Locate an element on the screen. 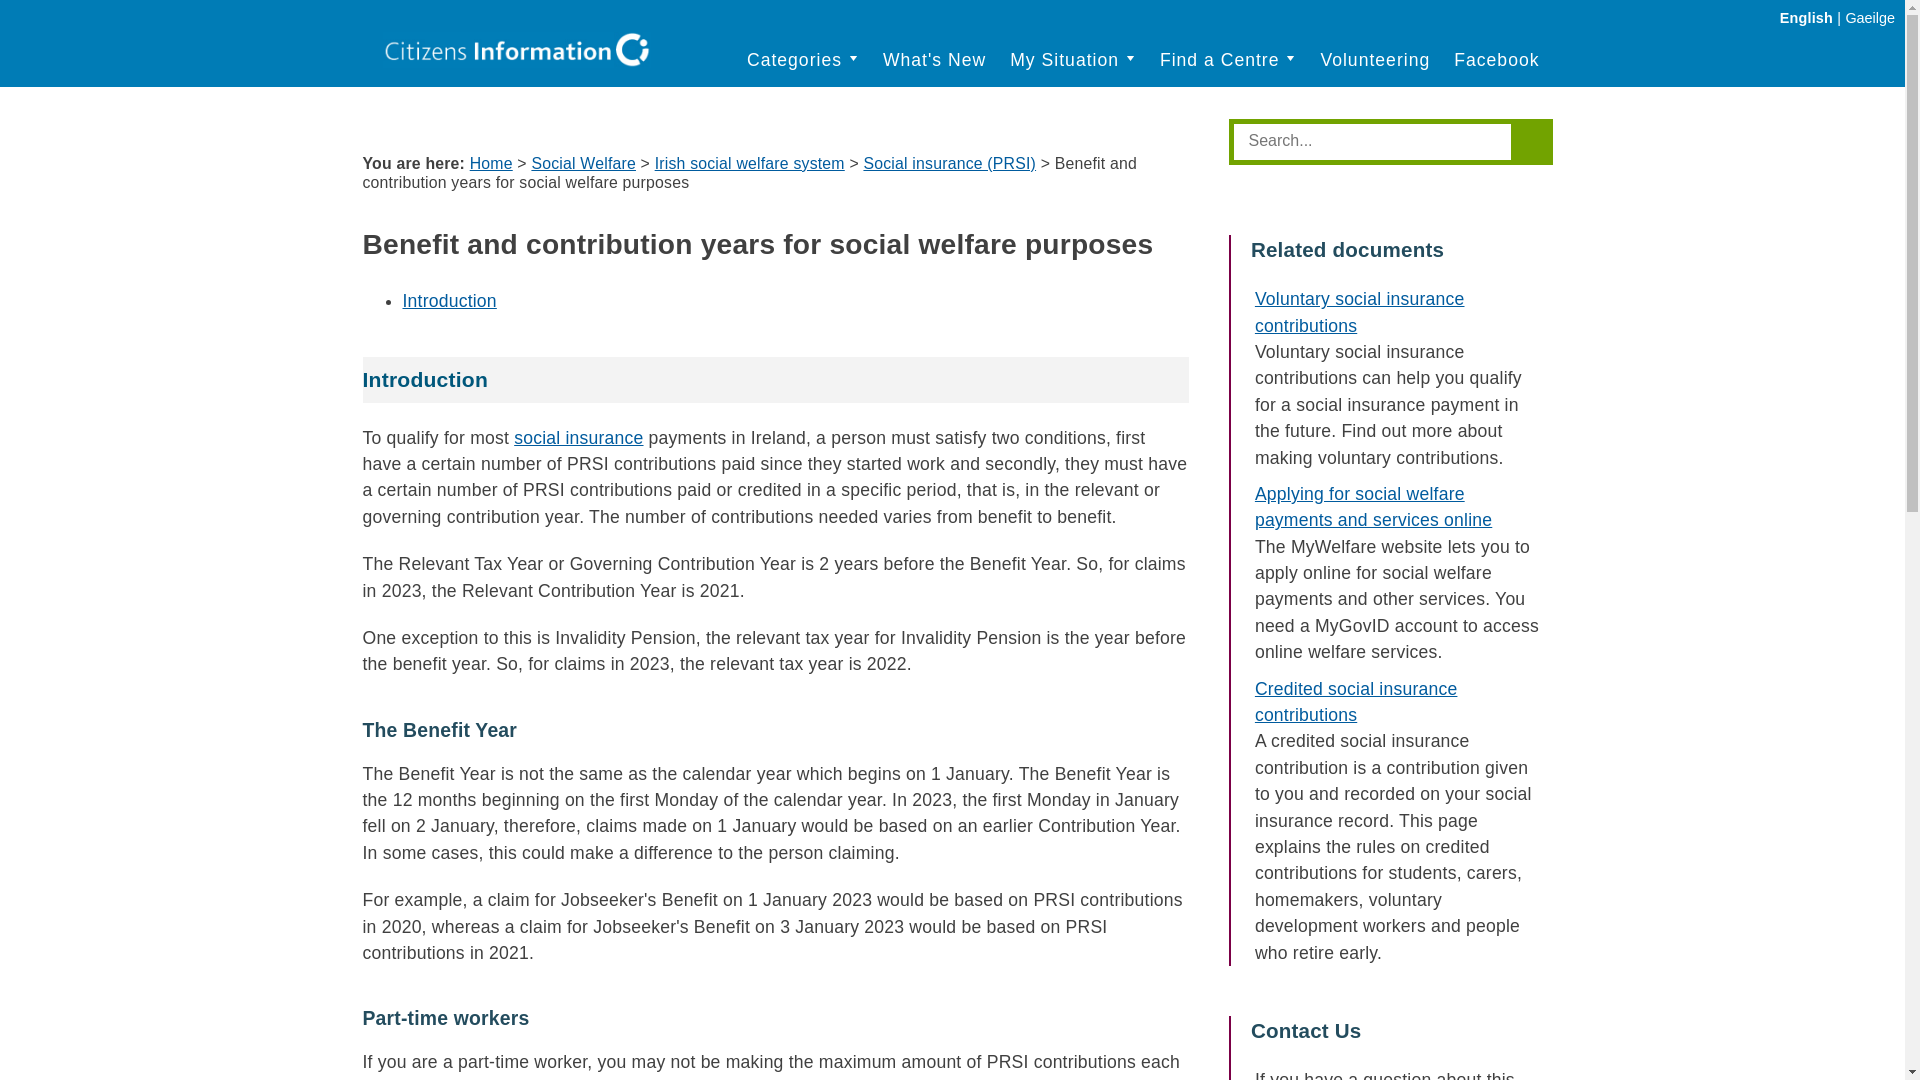 Image resolution: width=1920 pixels, height=1080 pixels. Categories is located at coordinates (803, 60).